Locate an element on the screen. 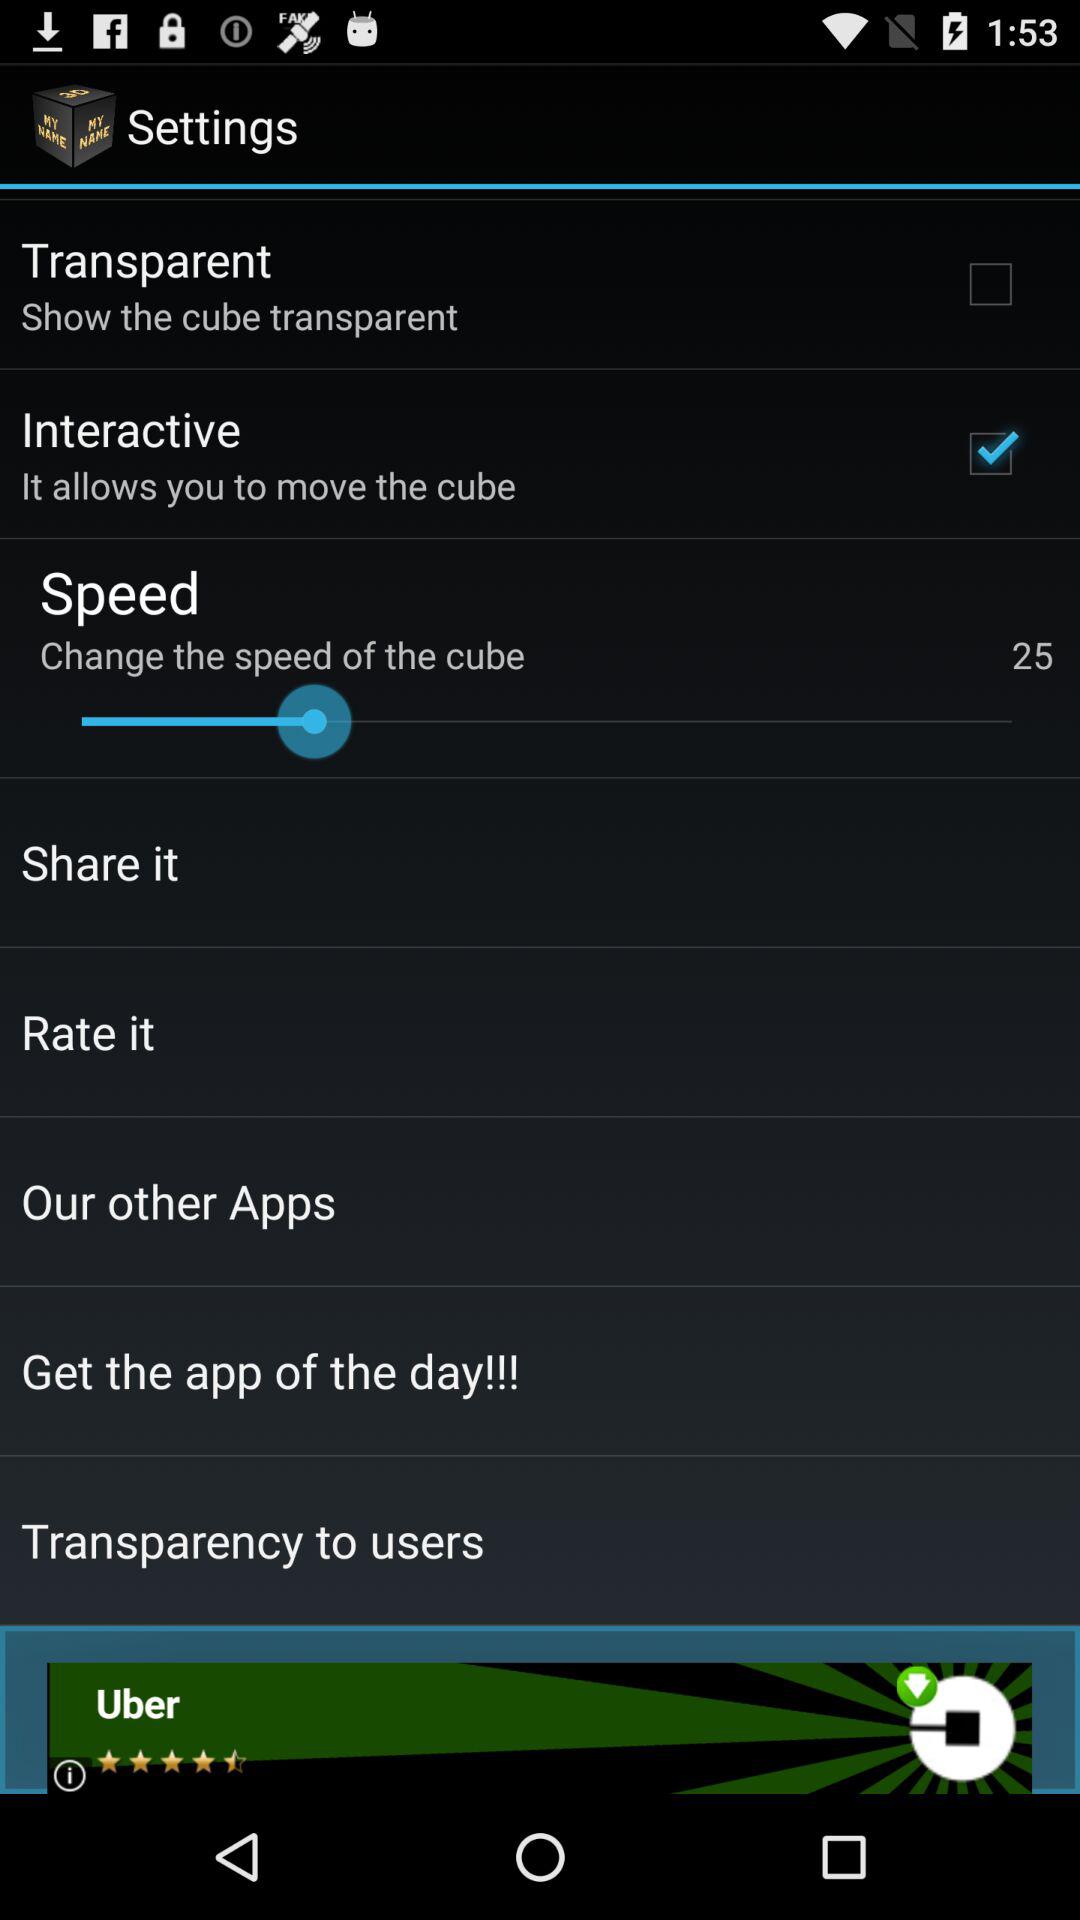 The height and width of the screenshot is (1920, 1080). turn on the item below the change the speed item is located at coordinates (546, 721).